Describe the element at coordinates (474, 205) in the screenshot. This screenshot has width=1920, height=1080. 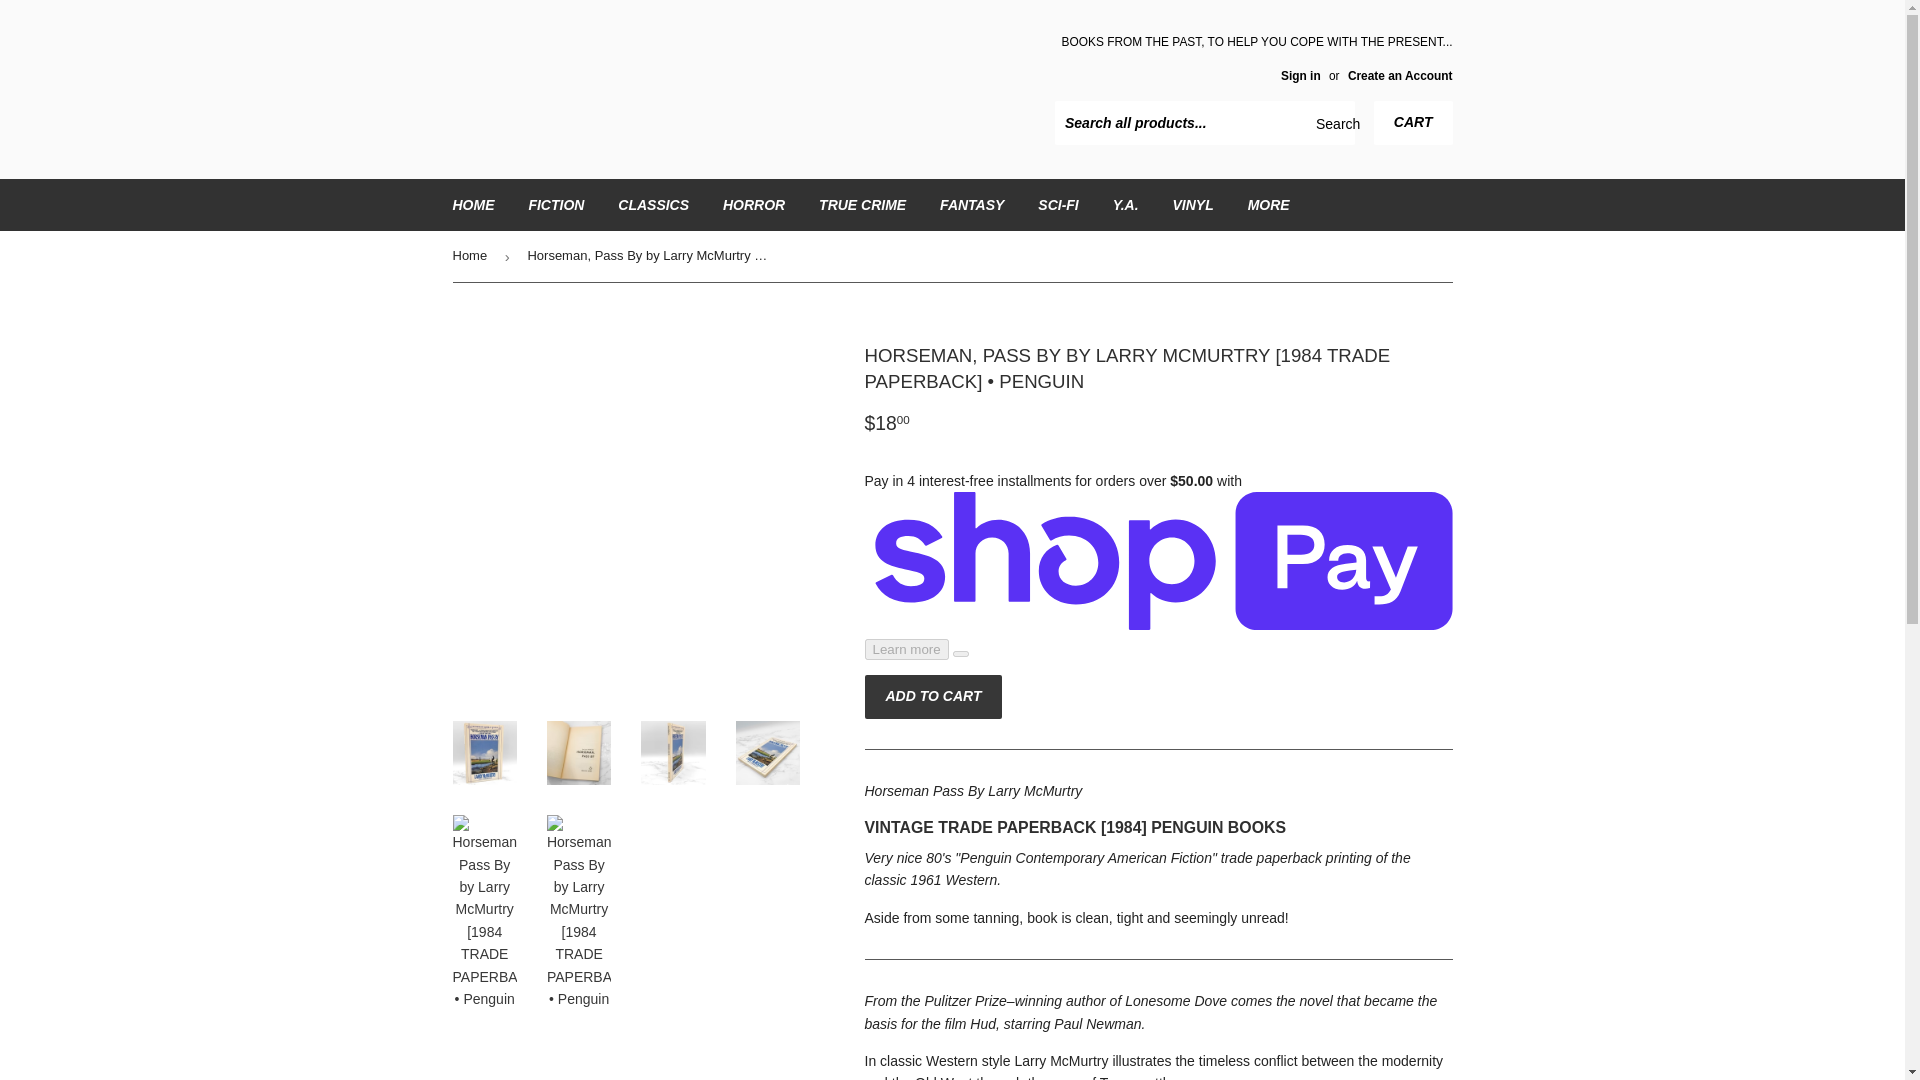
I see `HOME` at that location.